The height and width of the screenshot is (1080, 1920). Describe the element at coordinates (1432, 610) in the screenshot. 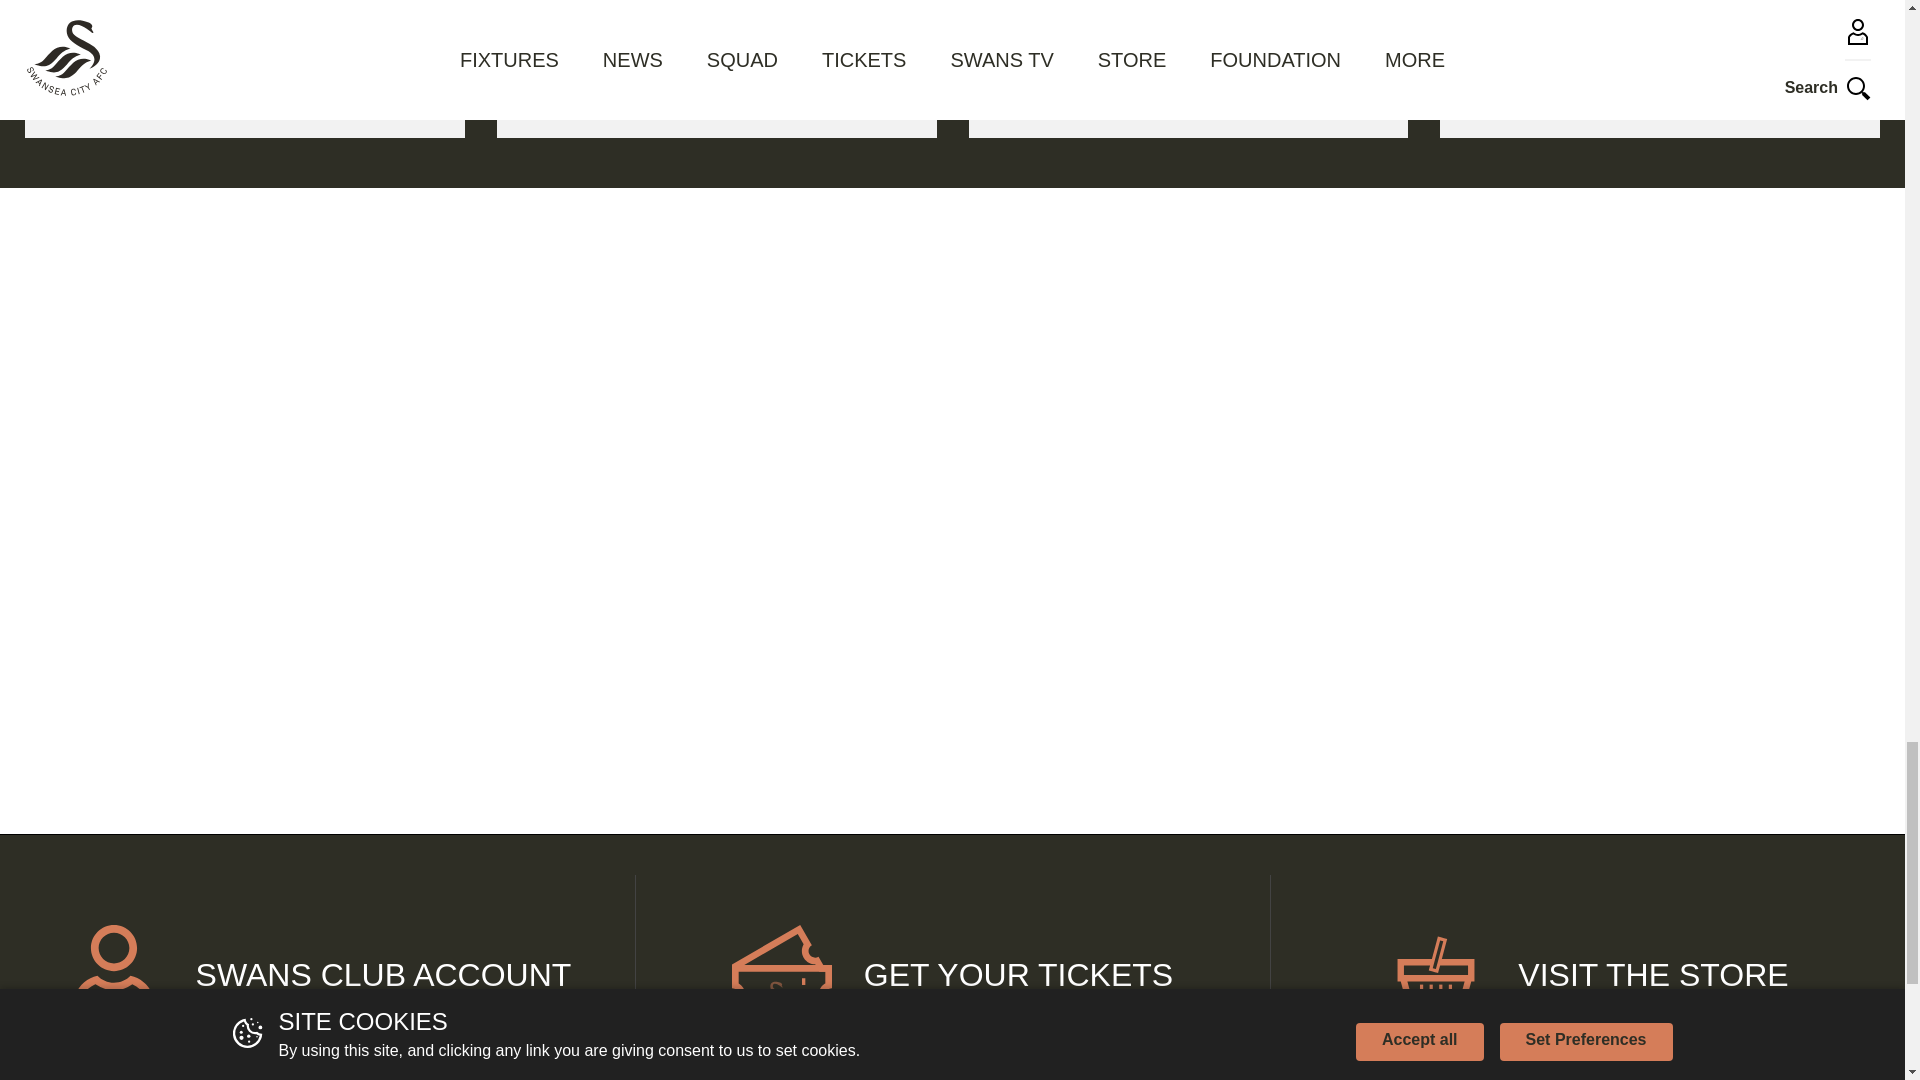

I see `3rd party ad content` at that location.